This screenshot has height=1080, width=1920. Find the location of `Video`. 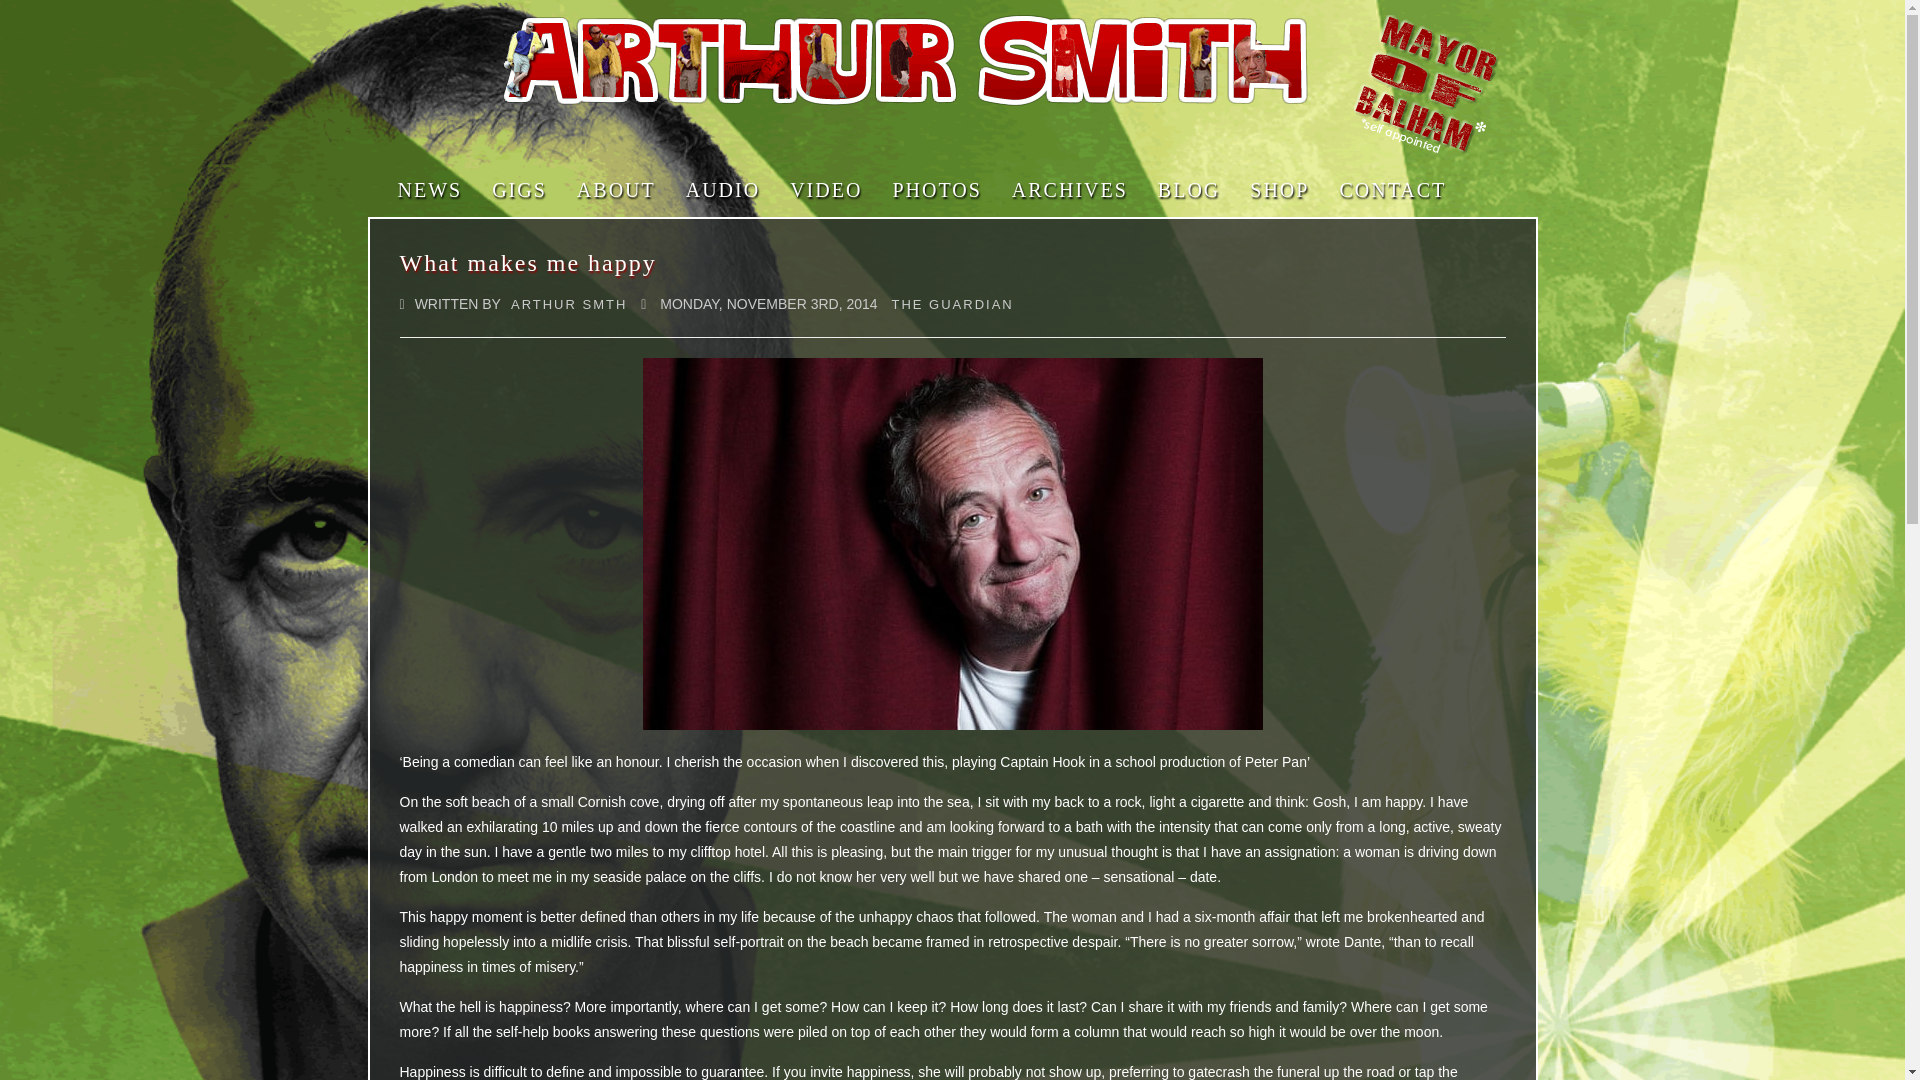

Video is located at coordinates (826, 190).